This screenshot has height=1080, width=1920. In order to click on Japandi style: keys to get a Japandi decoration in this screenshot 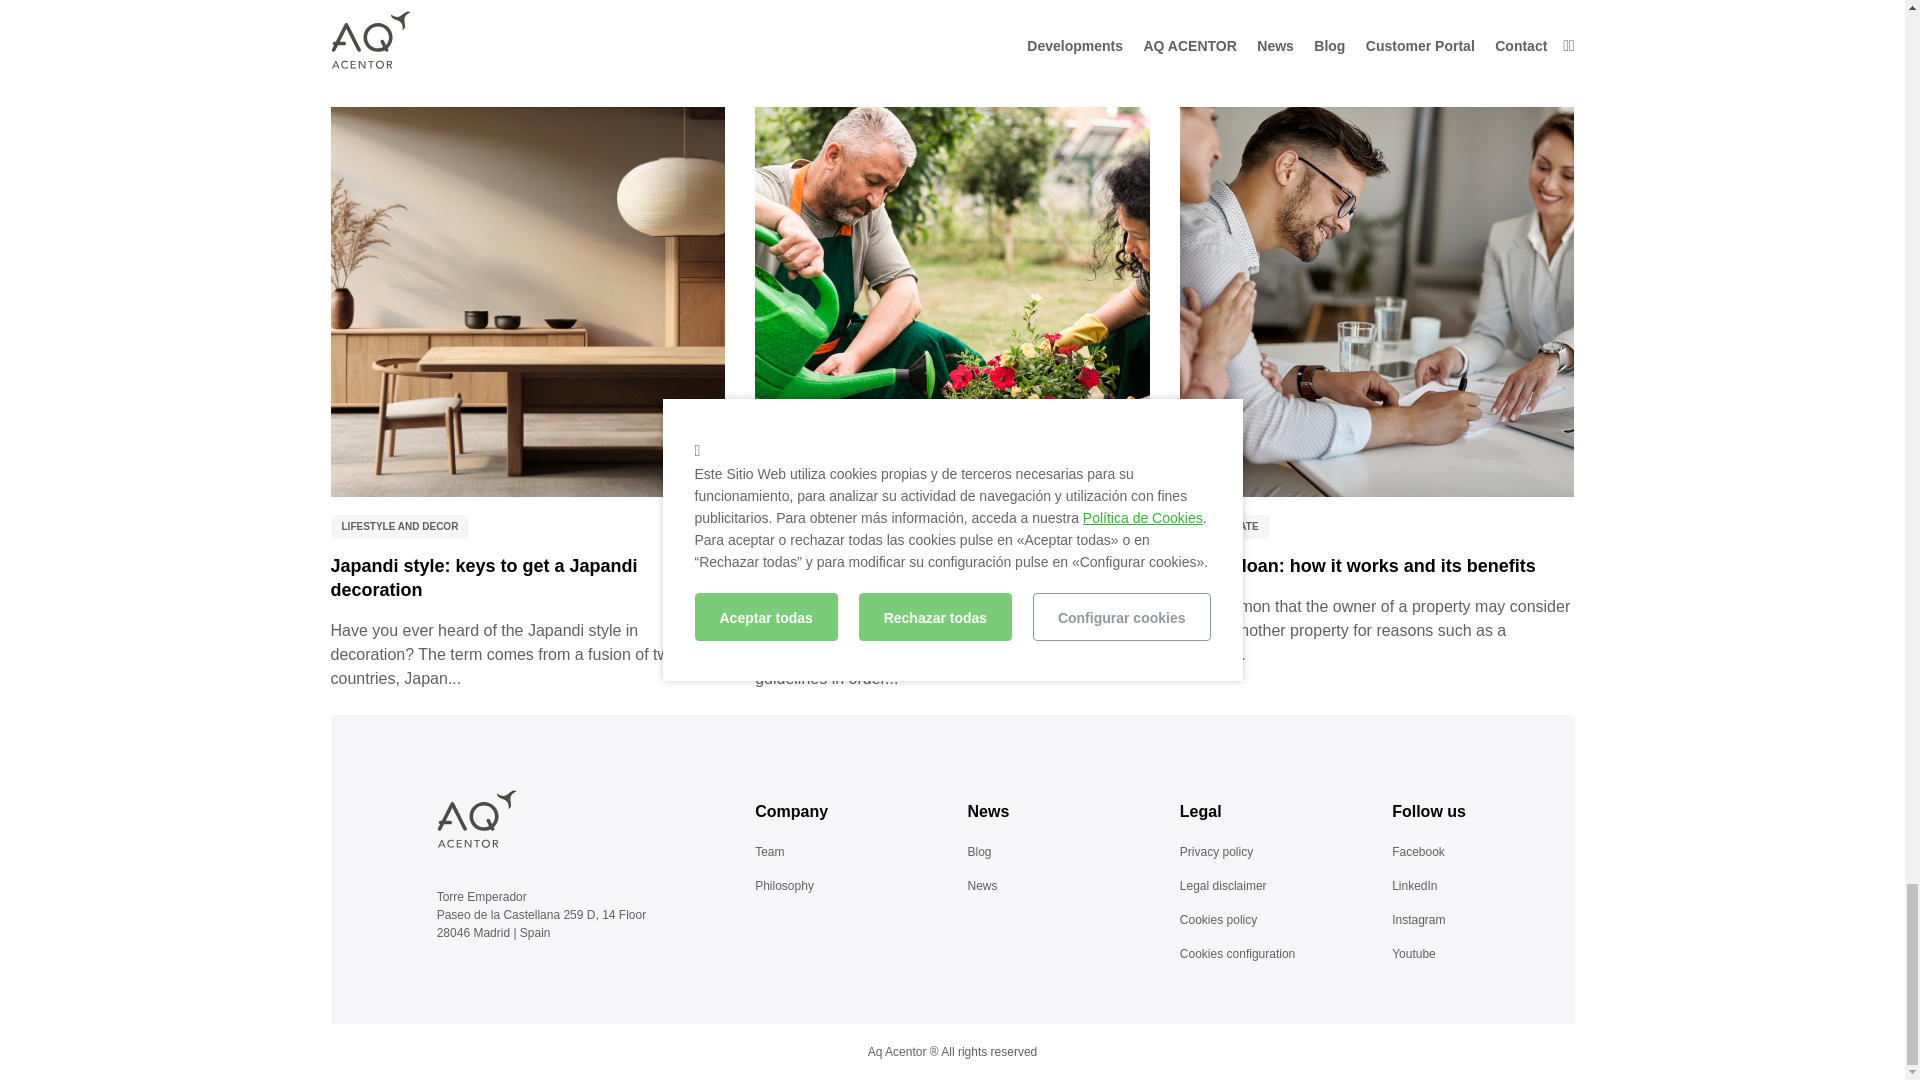, I will do `click(528, 301)`.